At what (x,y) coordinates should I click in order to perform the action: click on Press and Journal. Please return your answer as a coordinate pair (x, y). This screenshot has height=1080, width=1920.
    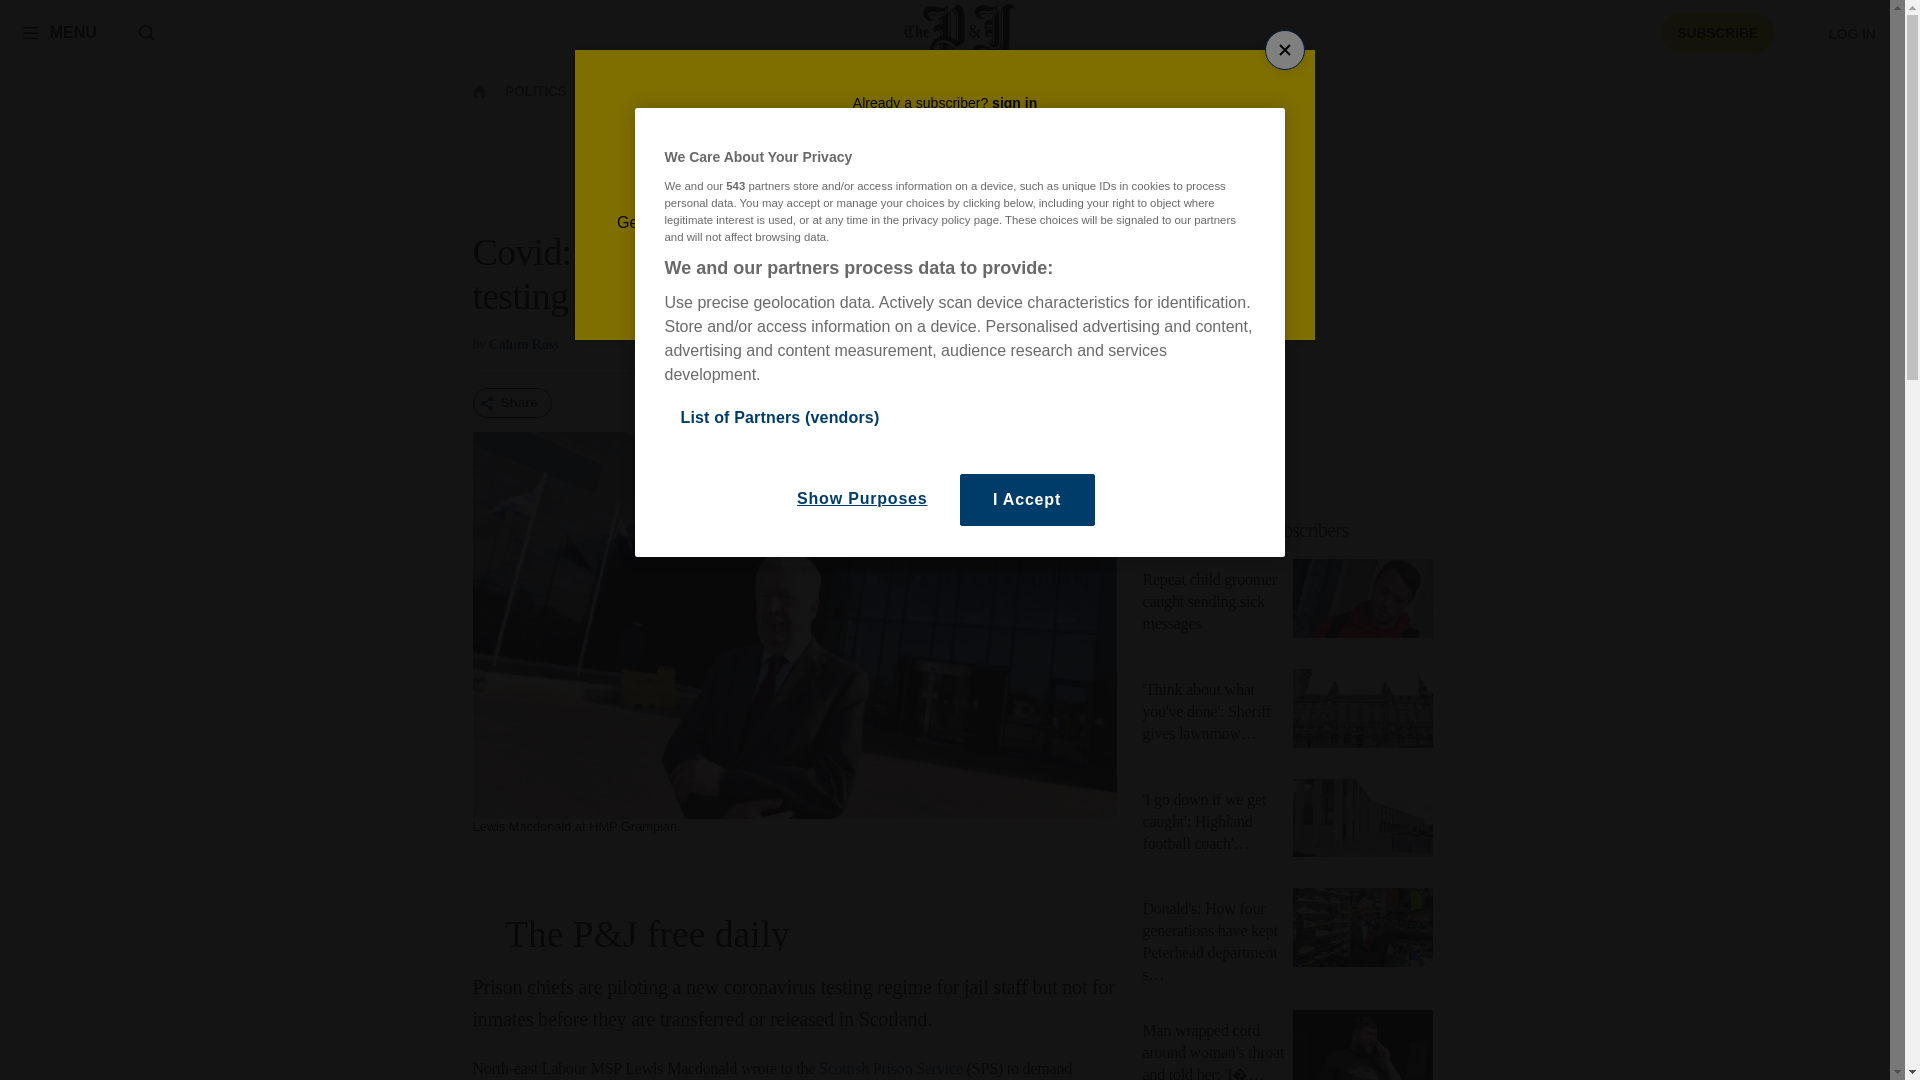
    Looking at the image, I should click on (960, 32).